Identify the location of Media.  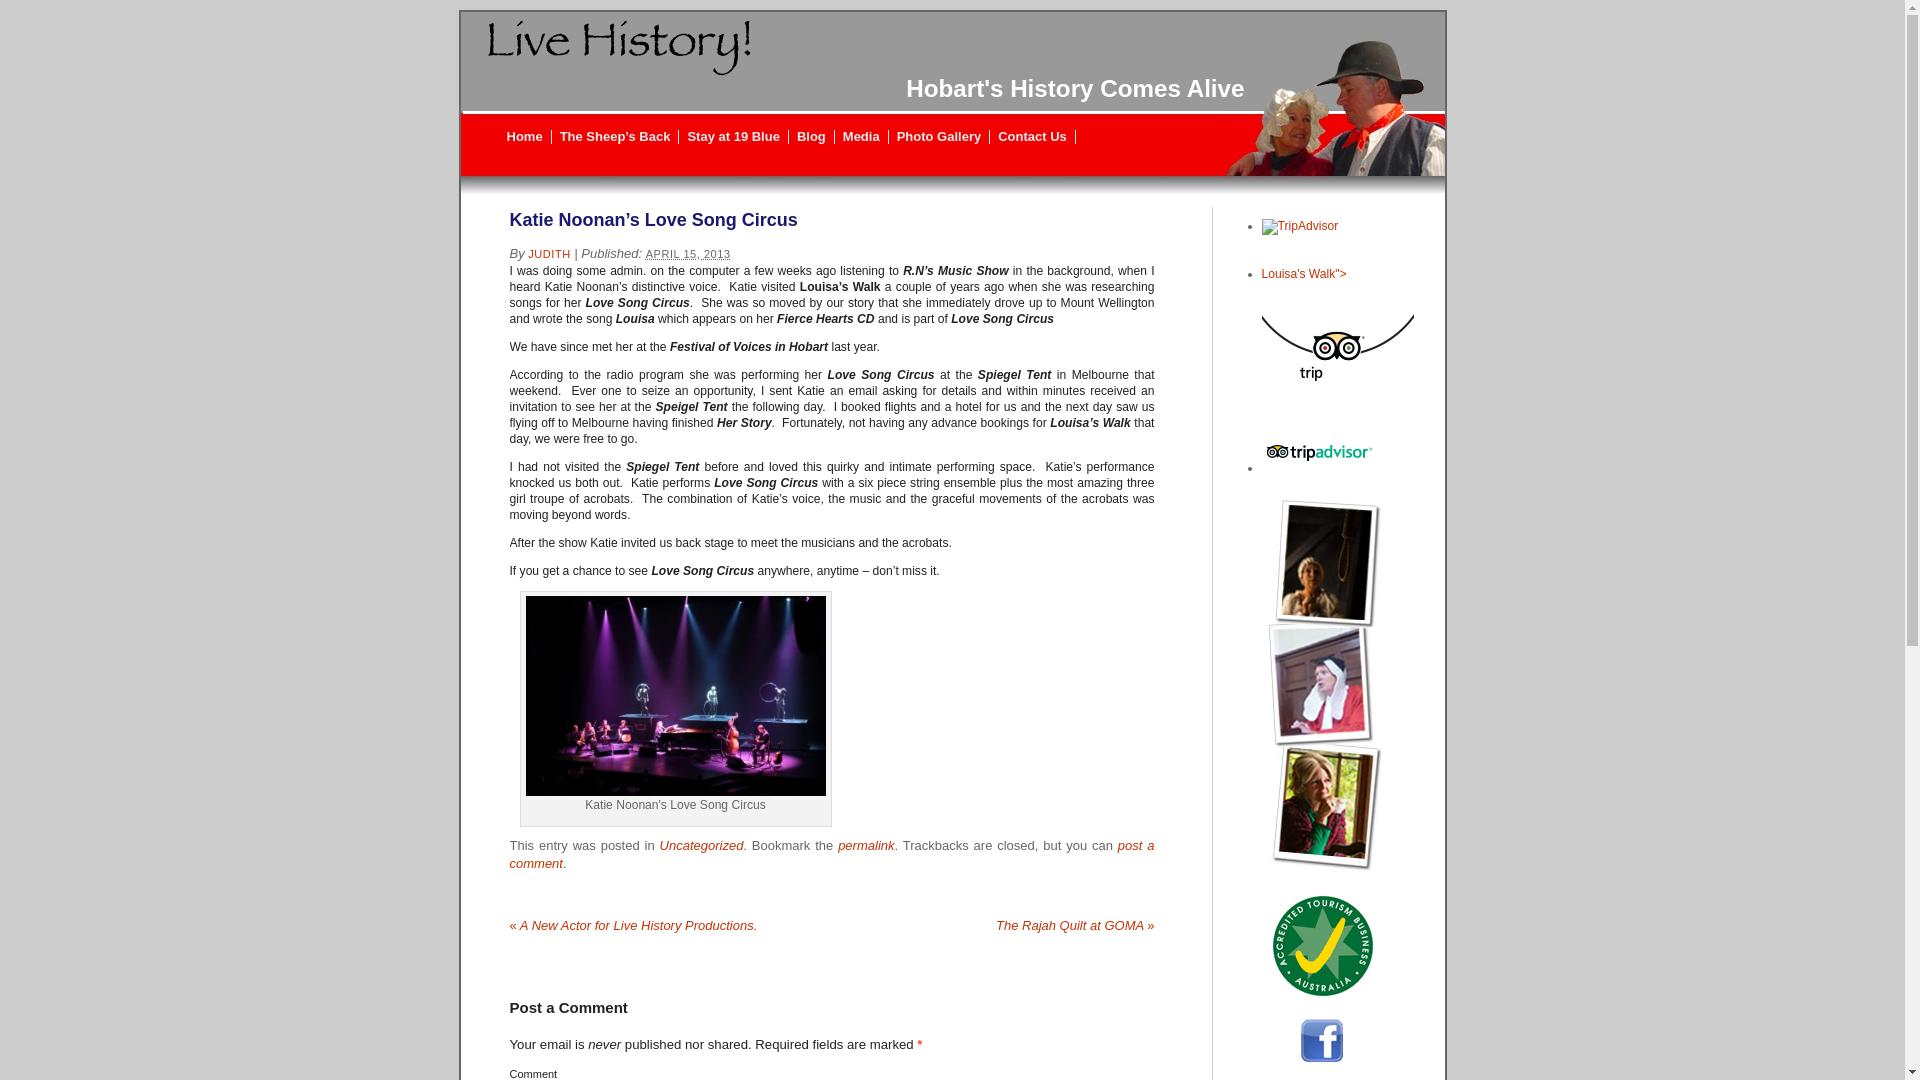
(862, 137).